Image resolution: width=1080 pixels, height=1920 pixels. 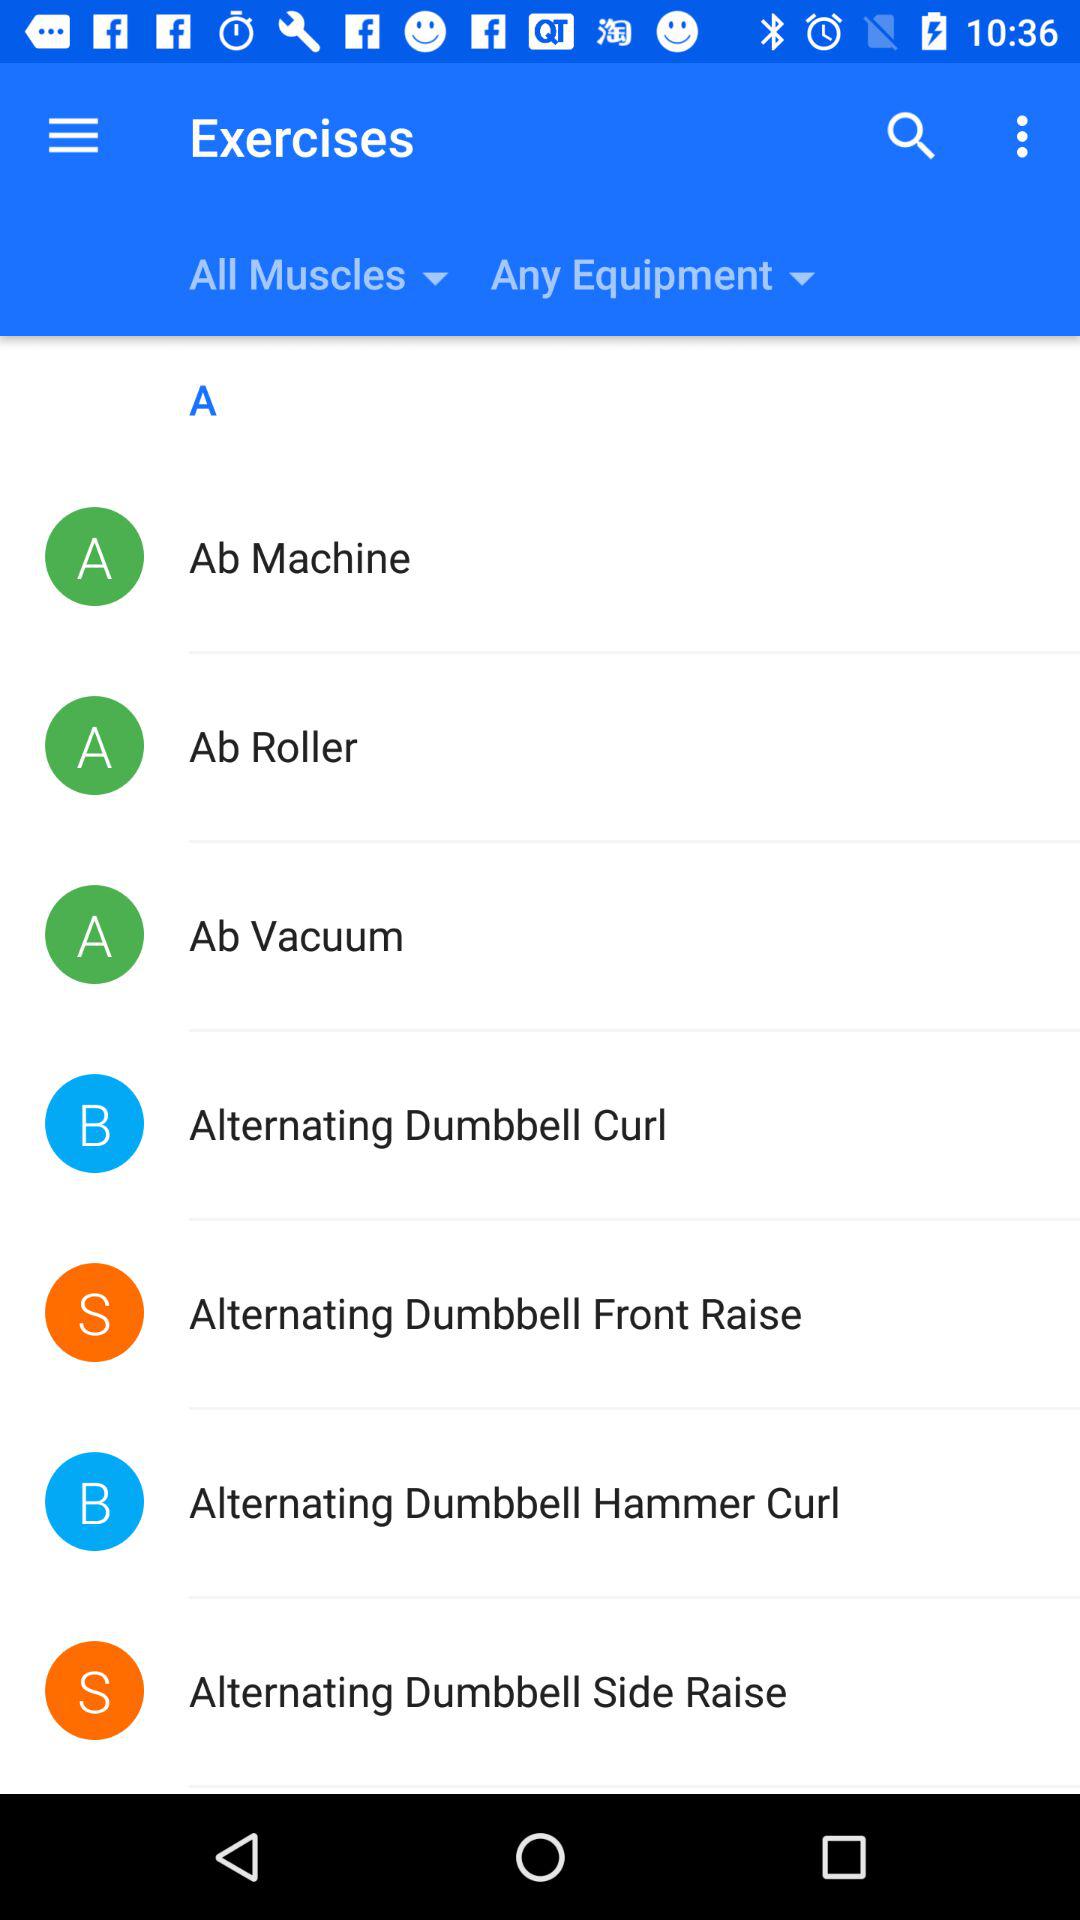 I want to click on select the icon above the a icon, so click(x=1028, y=136).